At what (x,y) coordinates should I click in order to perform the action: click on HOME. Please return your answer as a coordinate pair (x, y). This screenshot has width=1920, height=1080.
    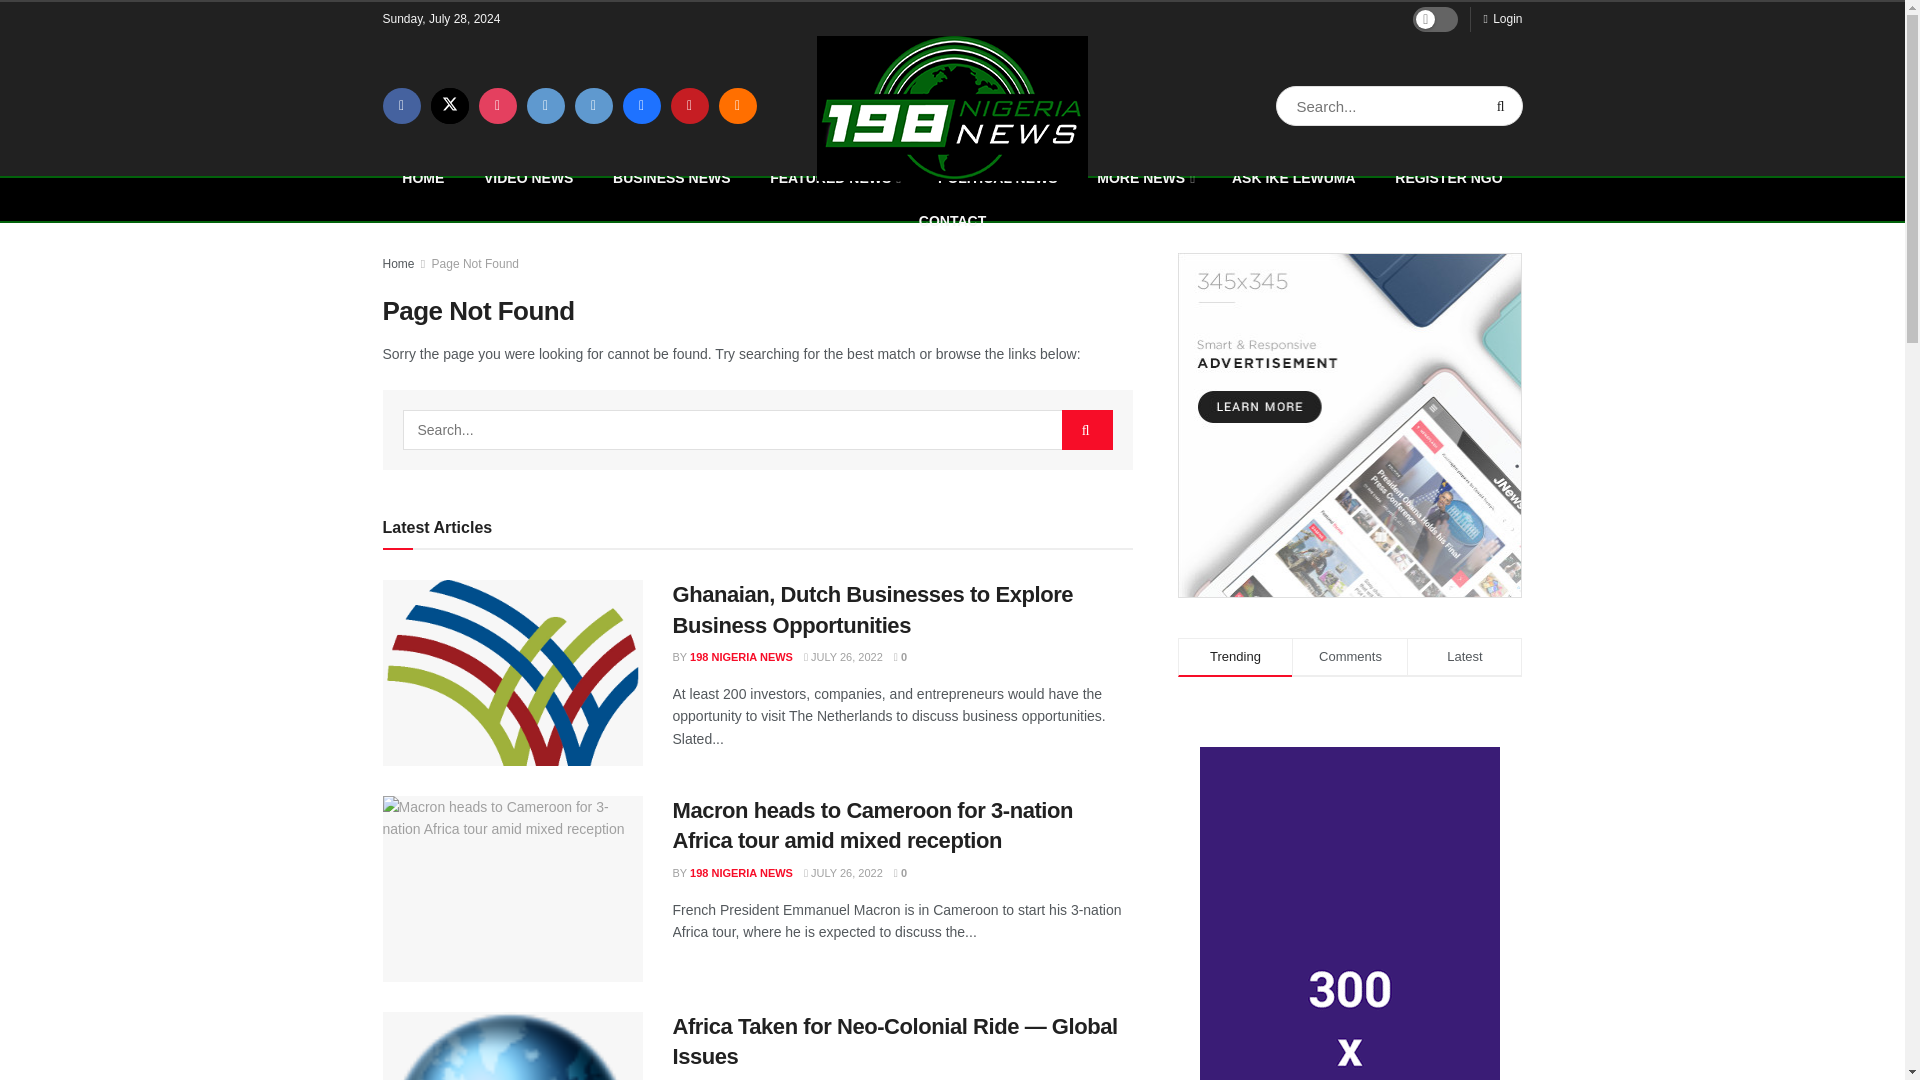
    Looking at the image, I should click on (423, 176).